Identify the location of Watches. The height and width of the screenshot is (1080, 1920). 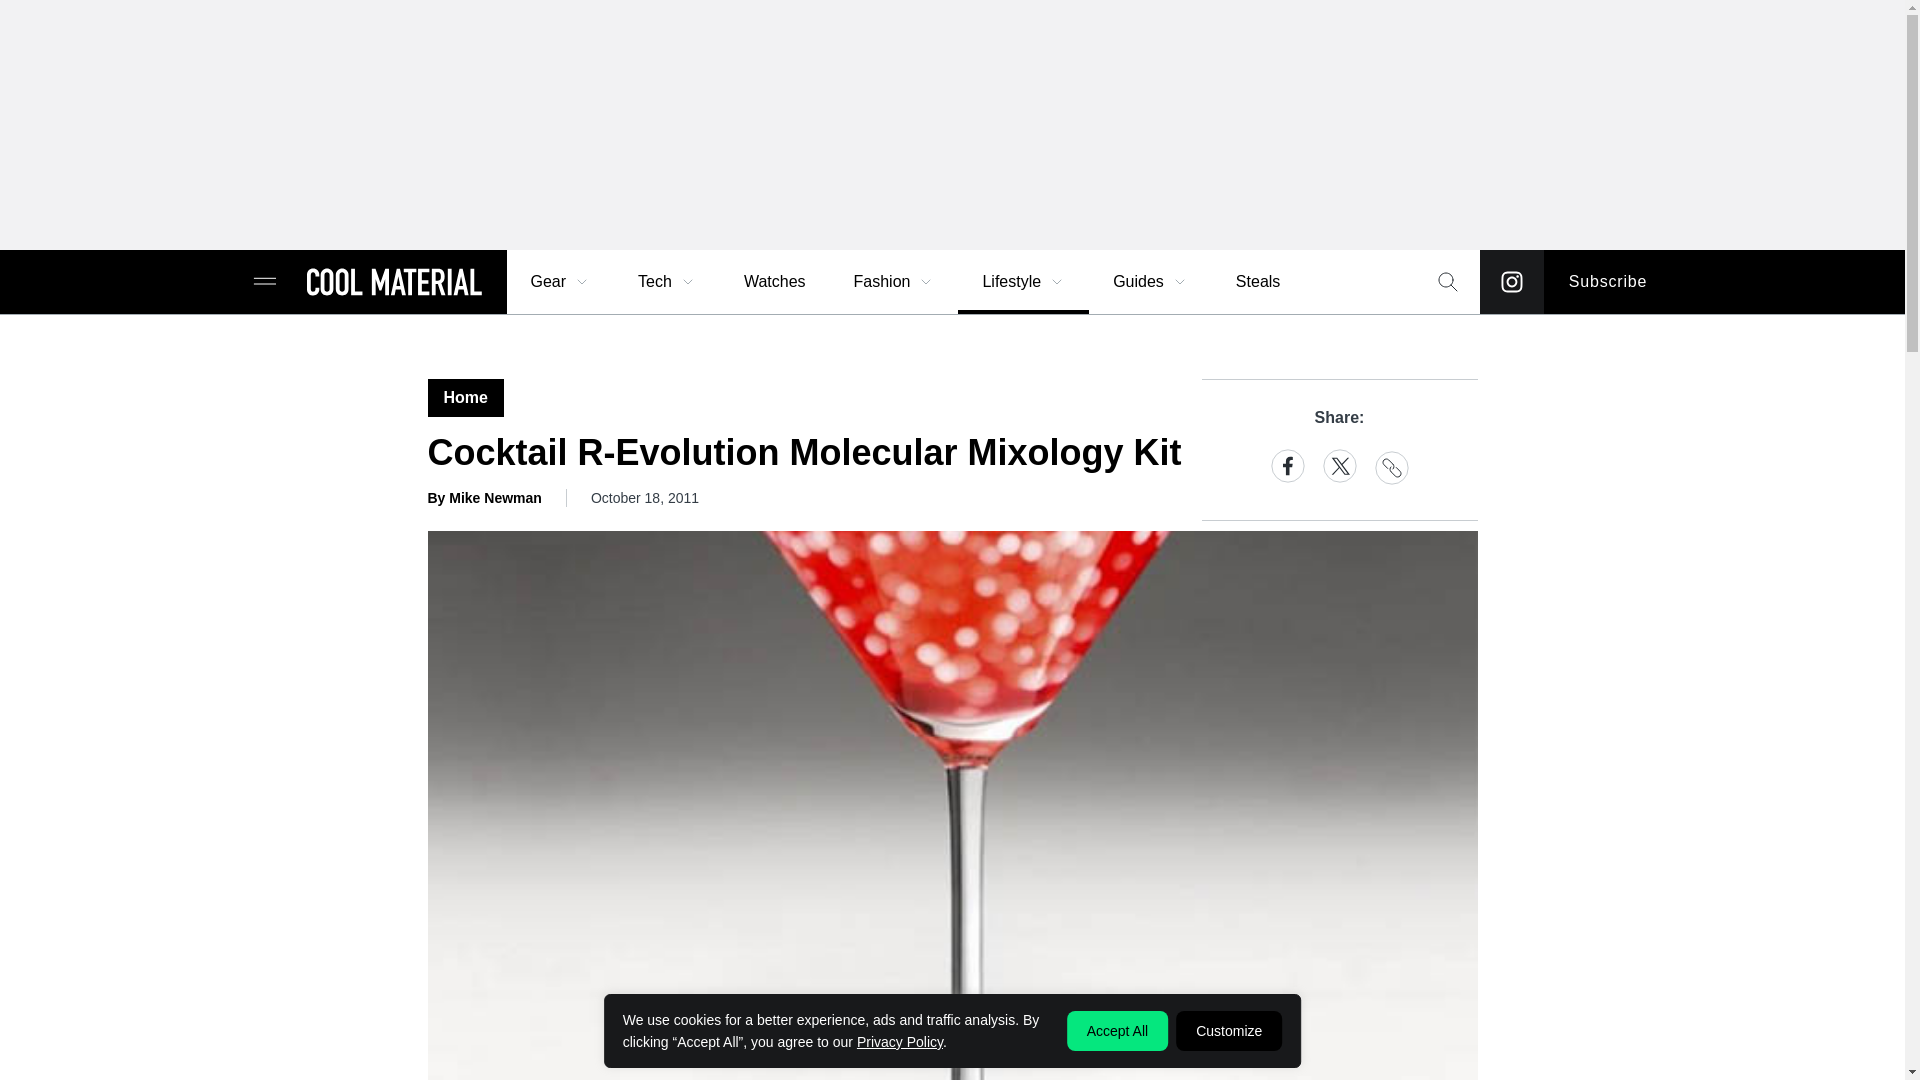
(774, 282).